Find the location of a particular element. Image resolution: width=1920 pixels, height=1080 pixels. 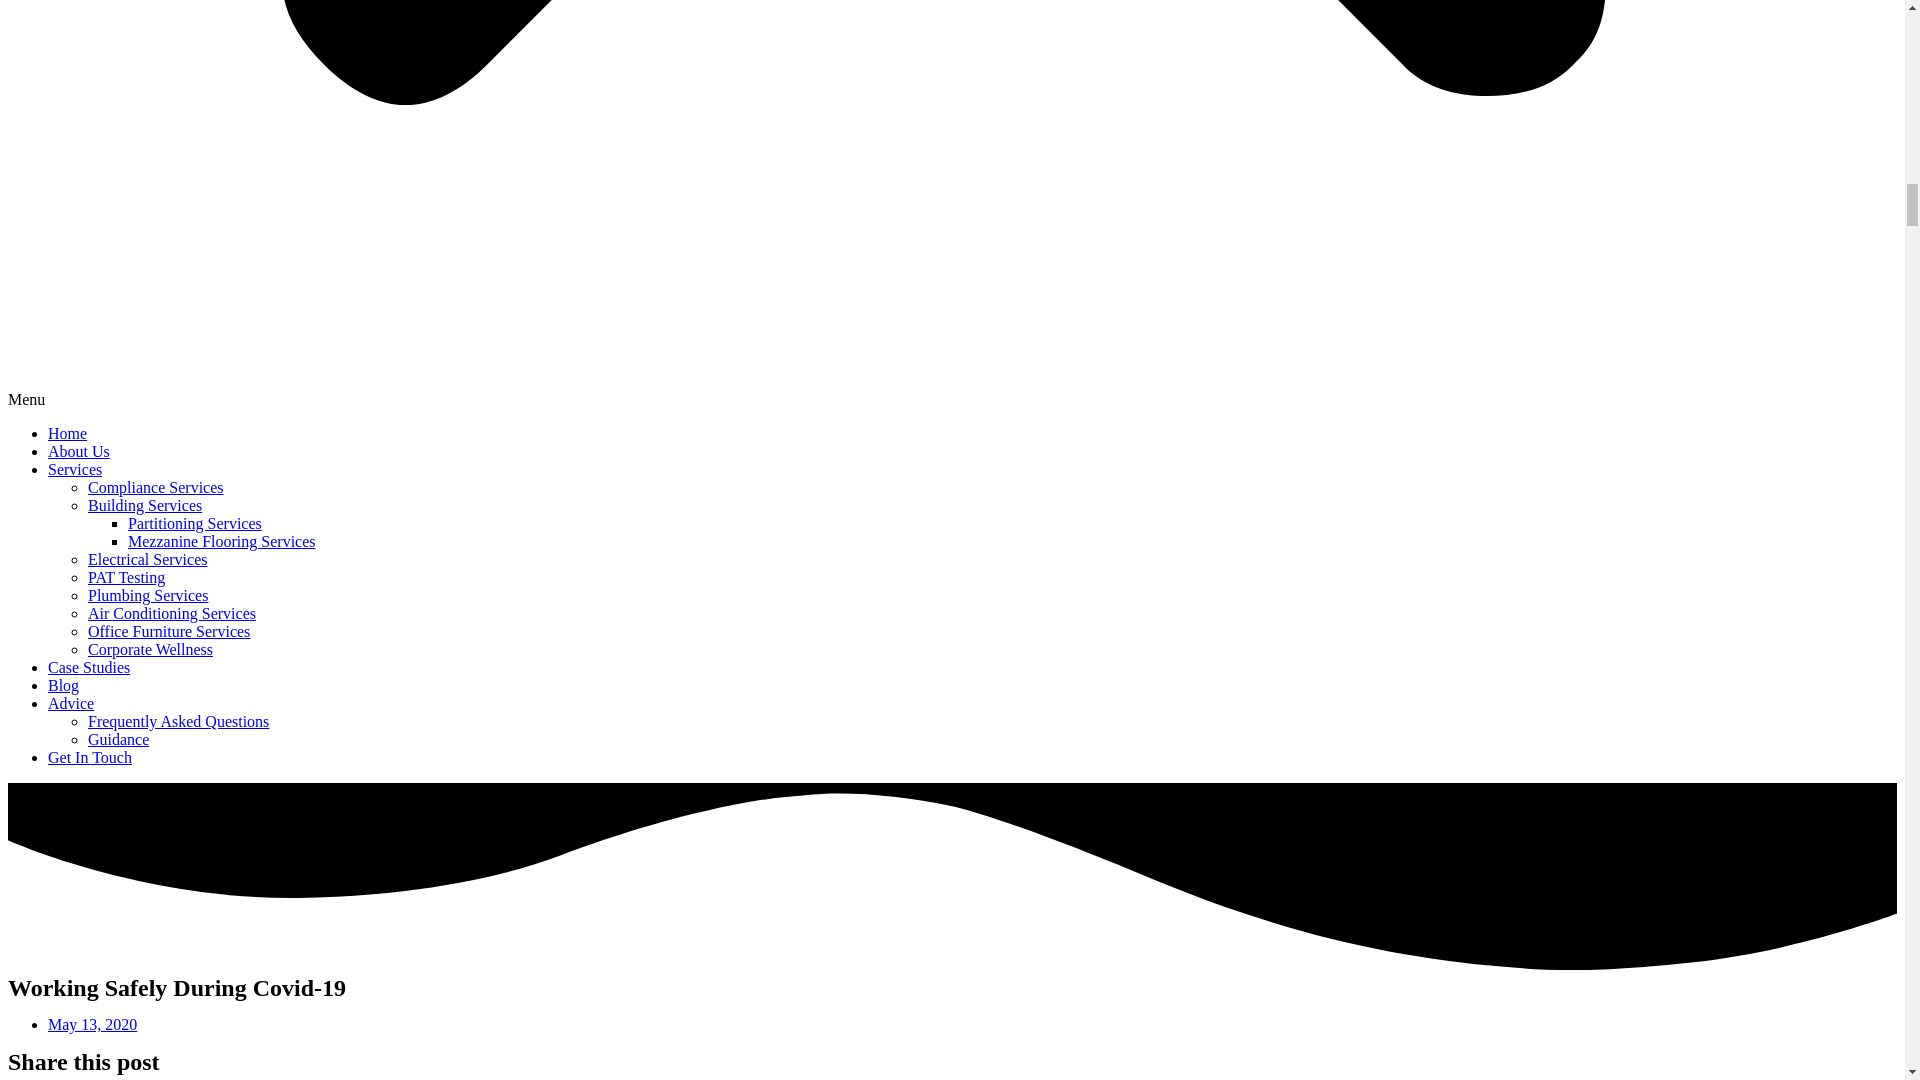

PAT Testing is located at coordinates (126, 578).